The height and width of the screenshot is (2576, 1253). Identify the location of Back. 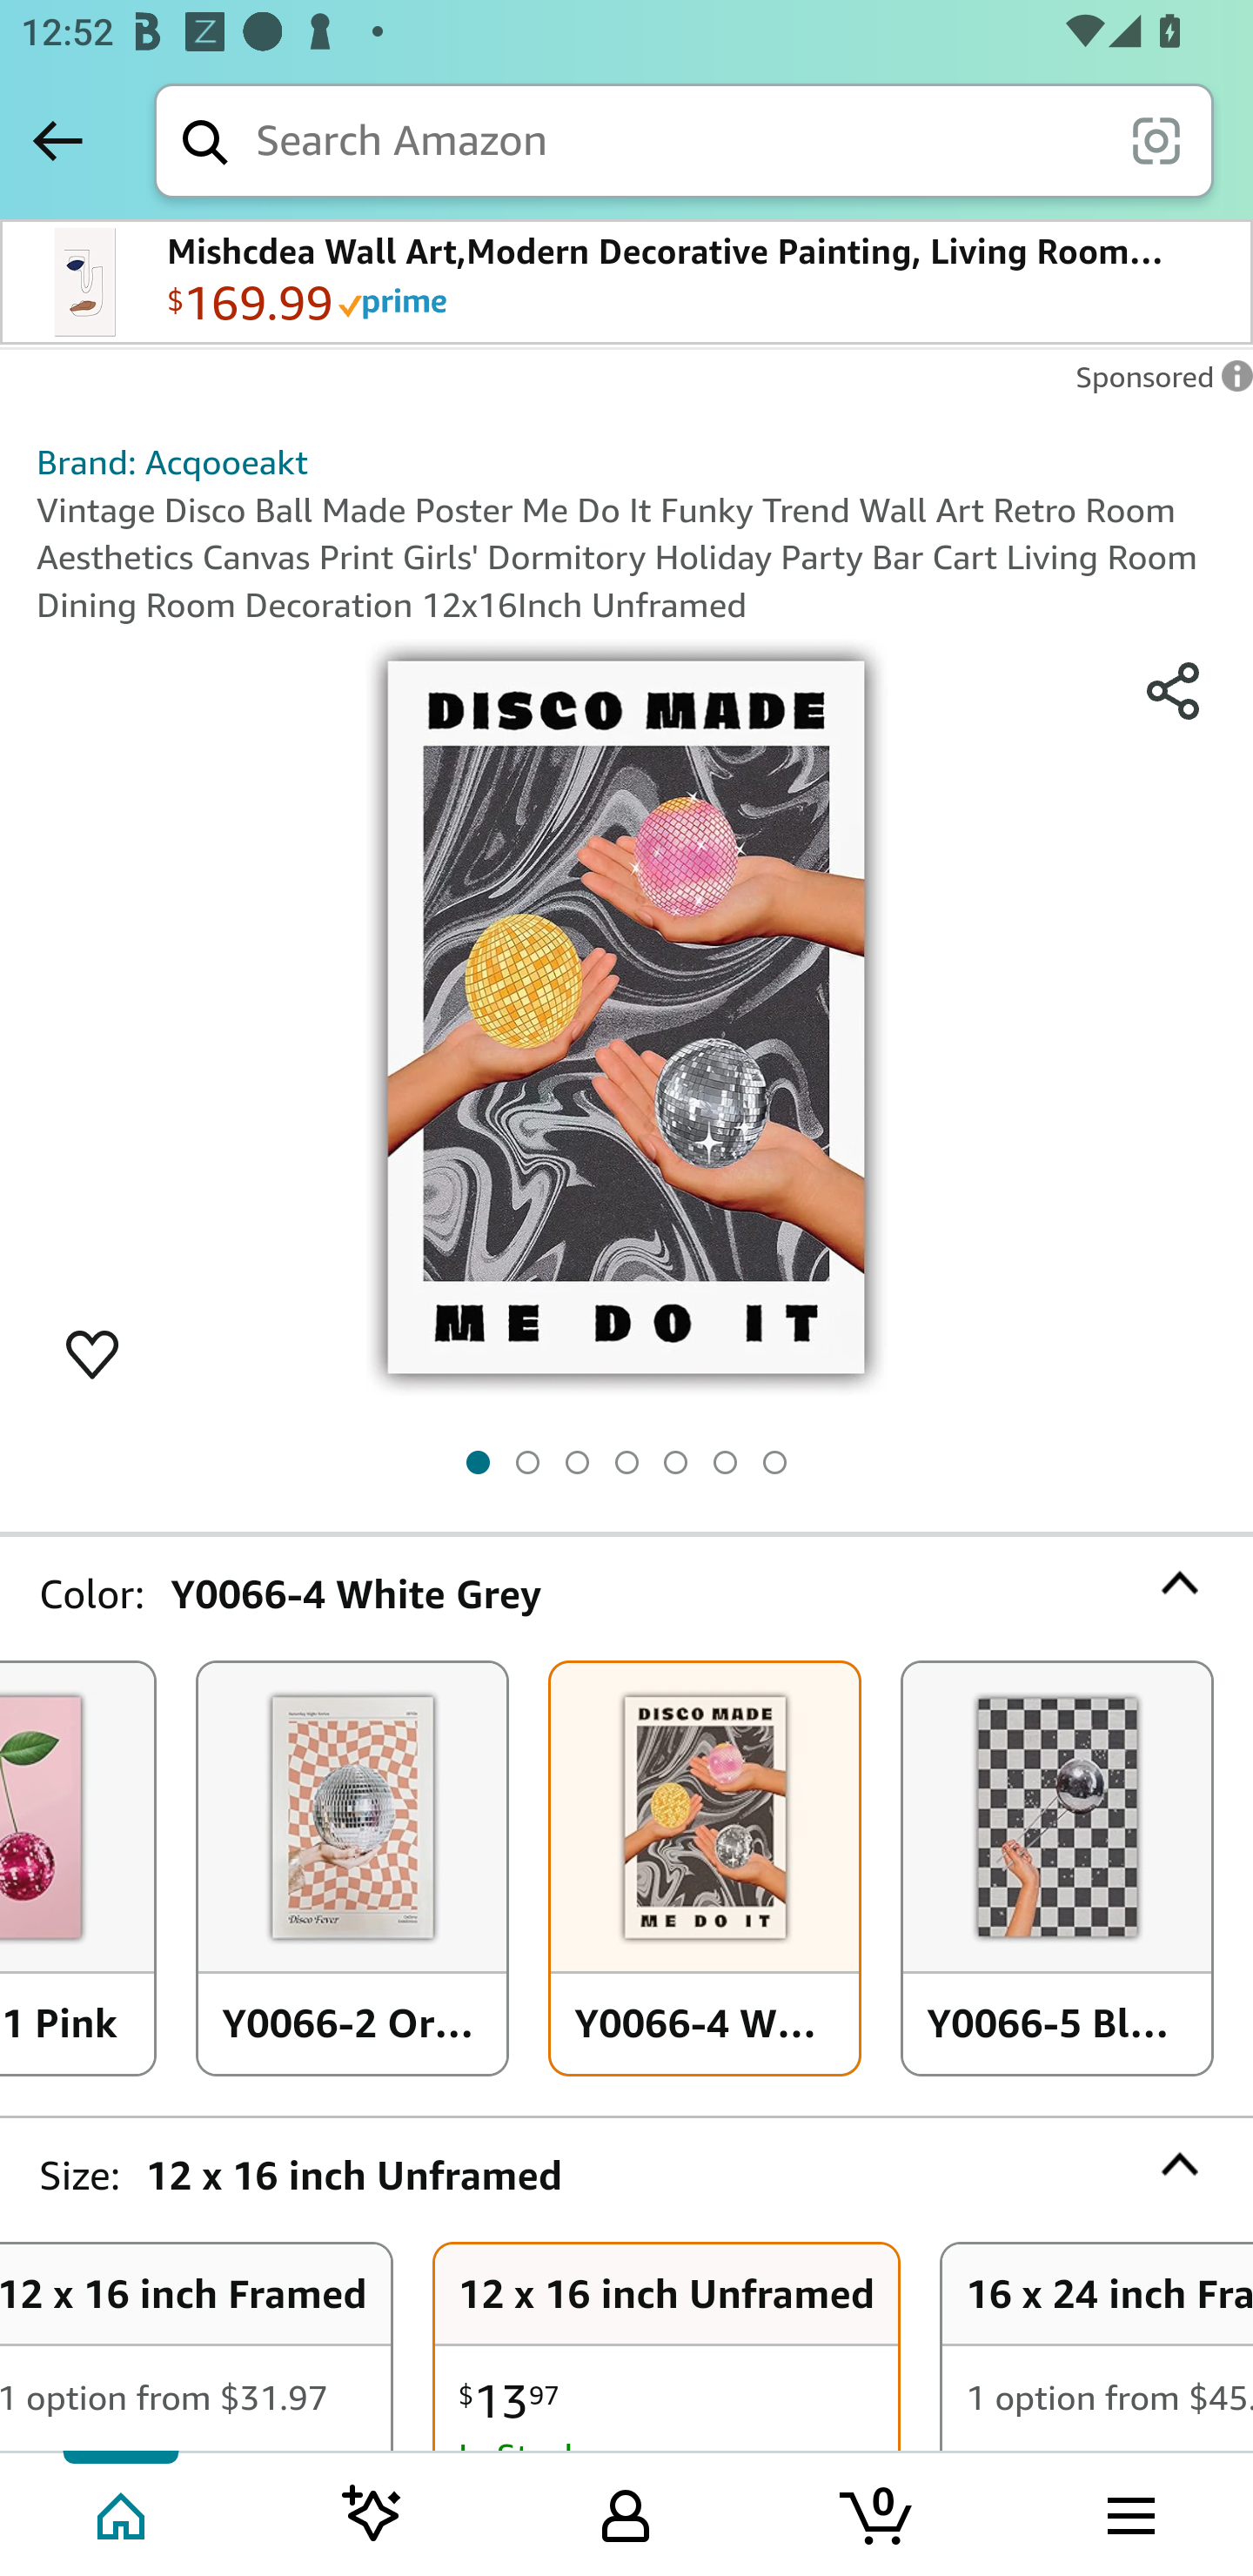
(57, 140).